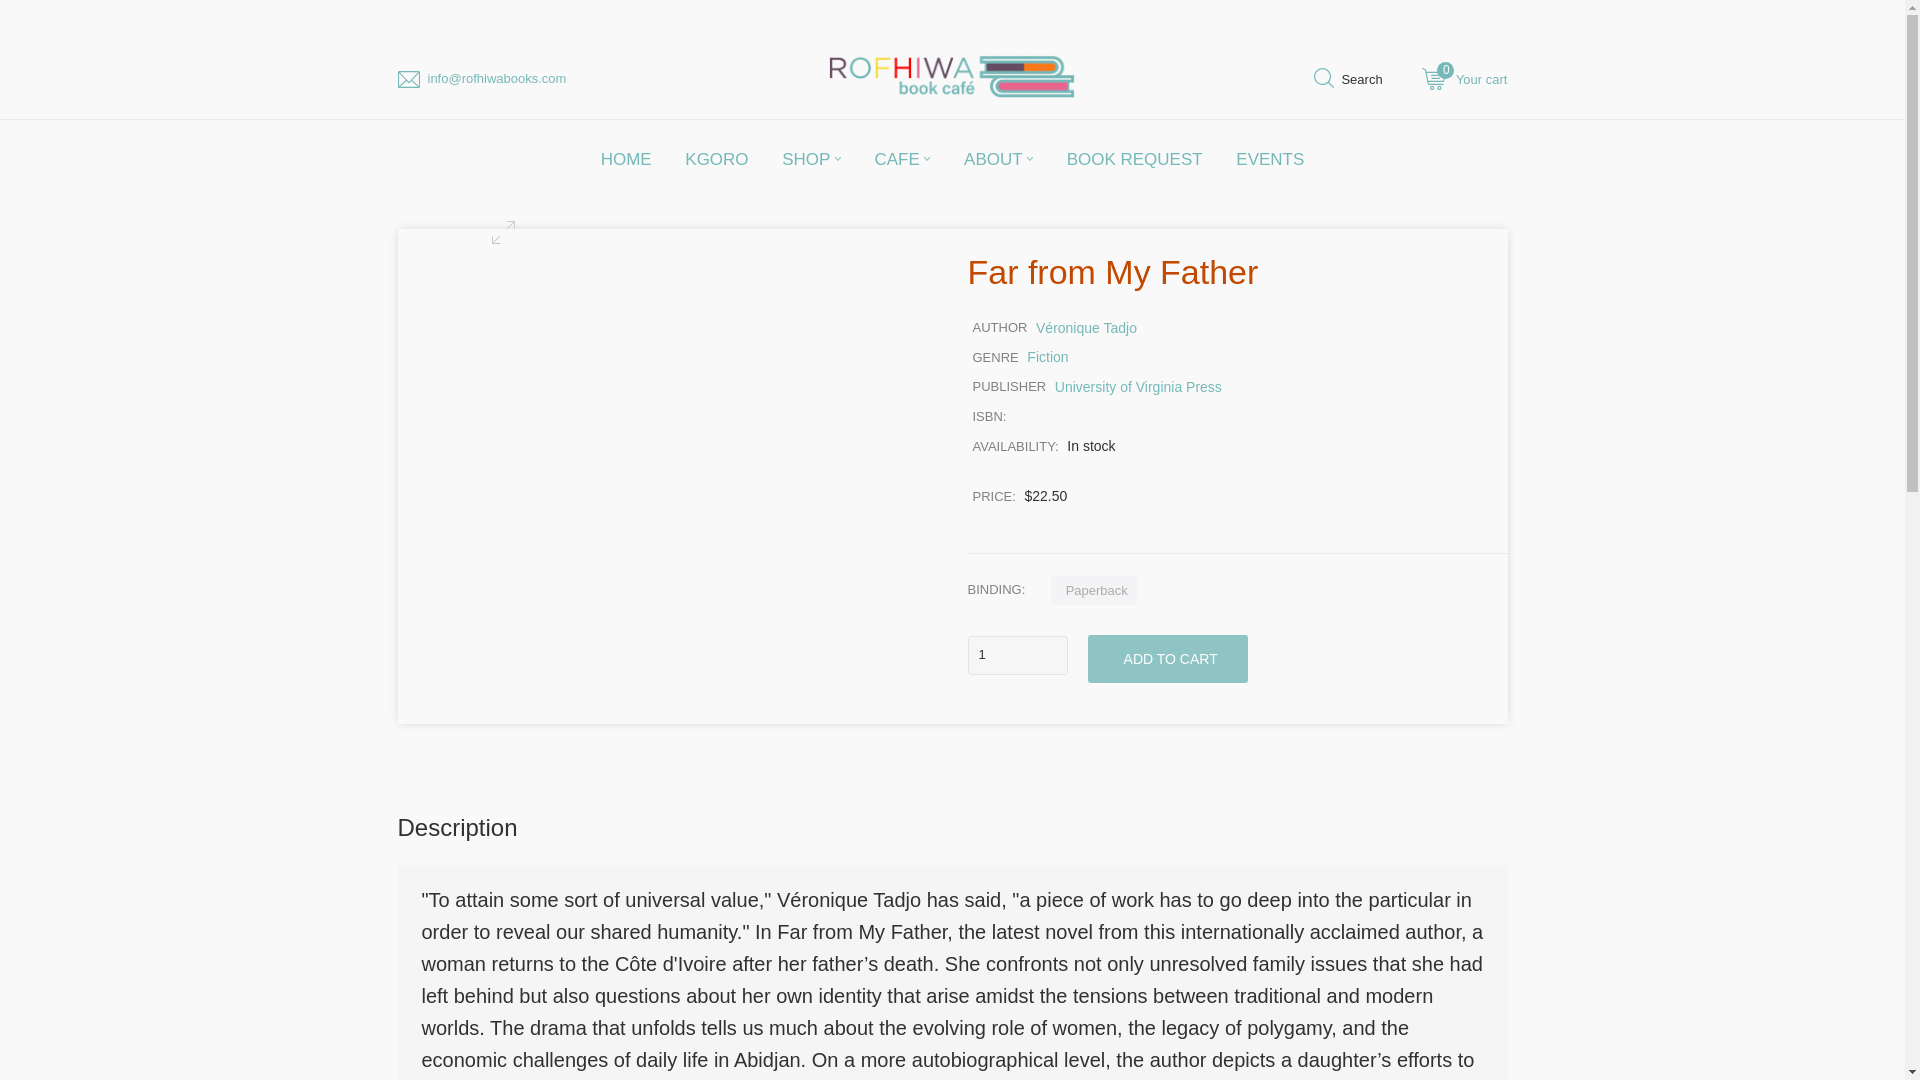  What do you see at coordinates (1464, 82) in the screenshot?
I see `1` at bounding box center [1464, 82].